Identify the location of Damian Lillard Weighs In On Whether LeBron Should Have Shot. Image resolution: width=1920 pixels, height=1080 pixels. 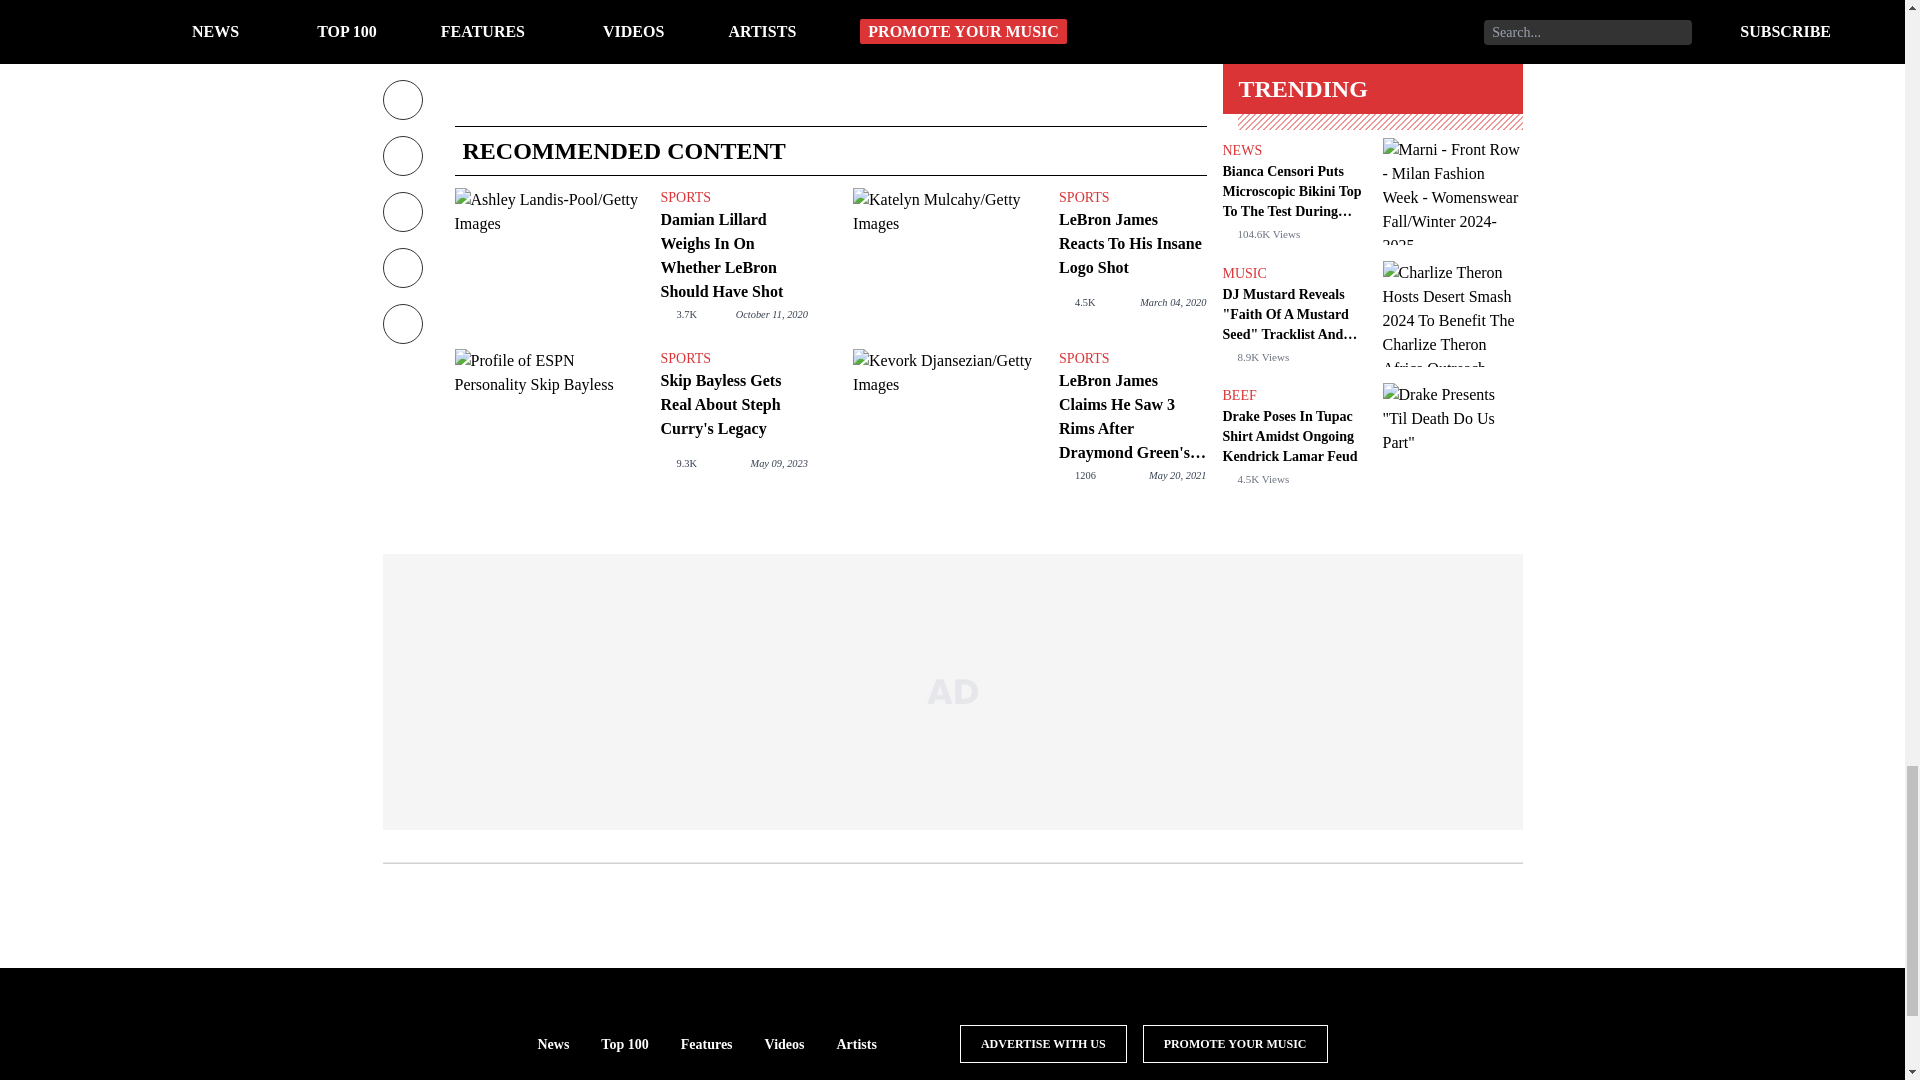
(548, 258).